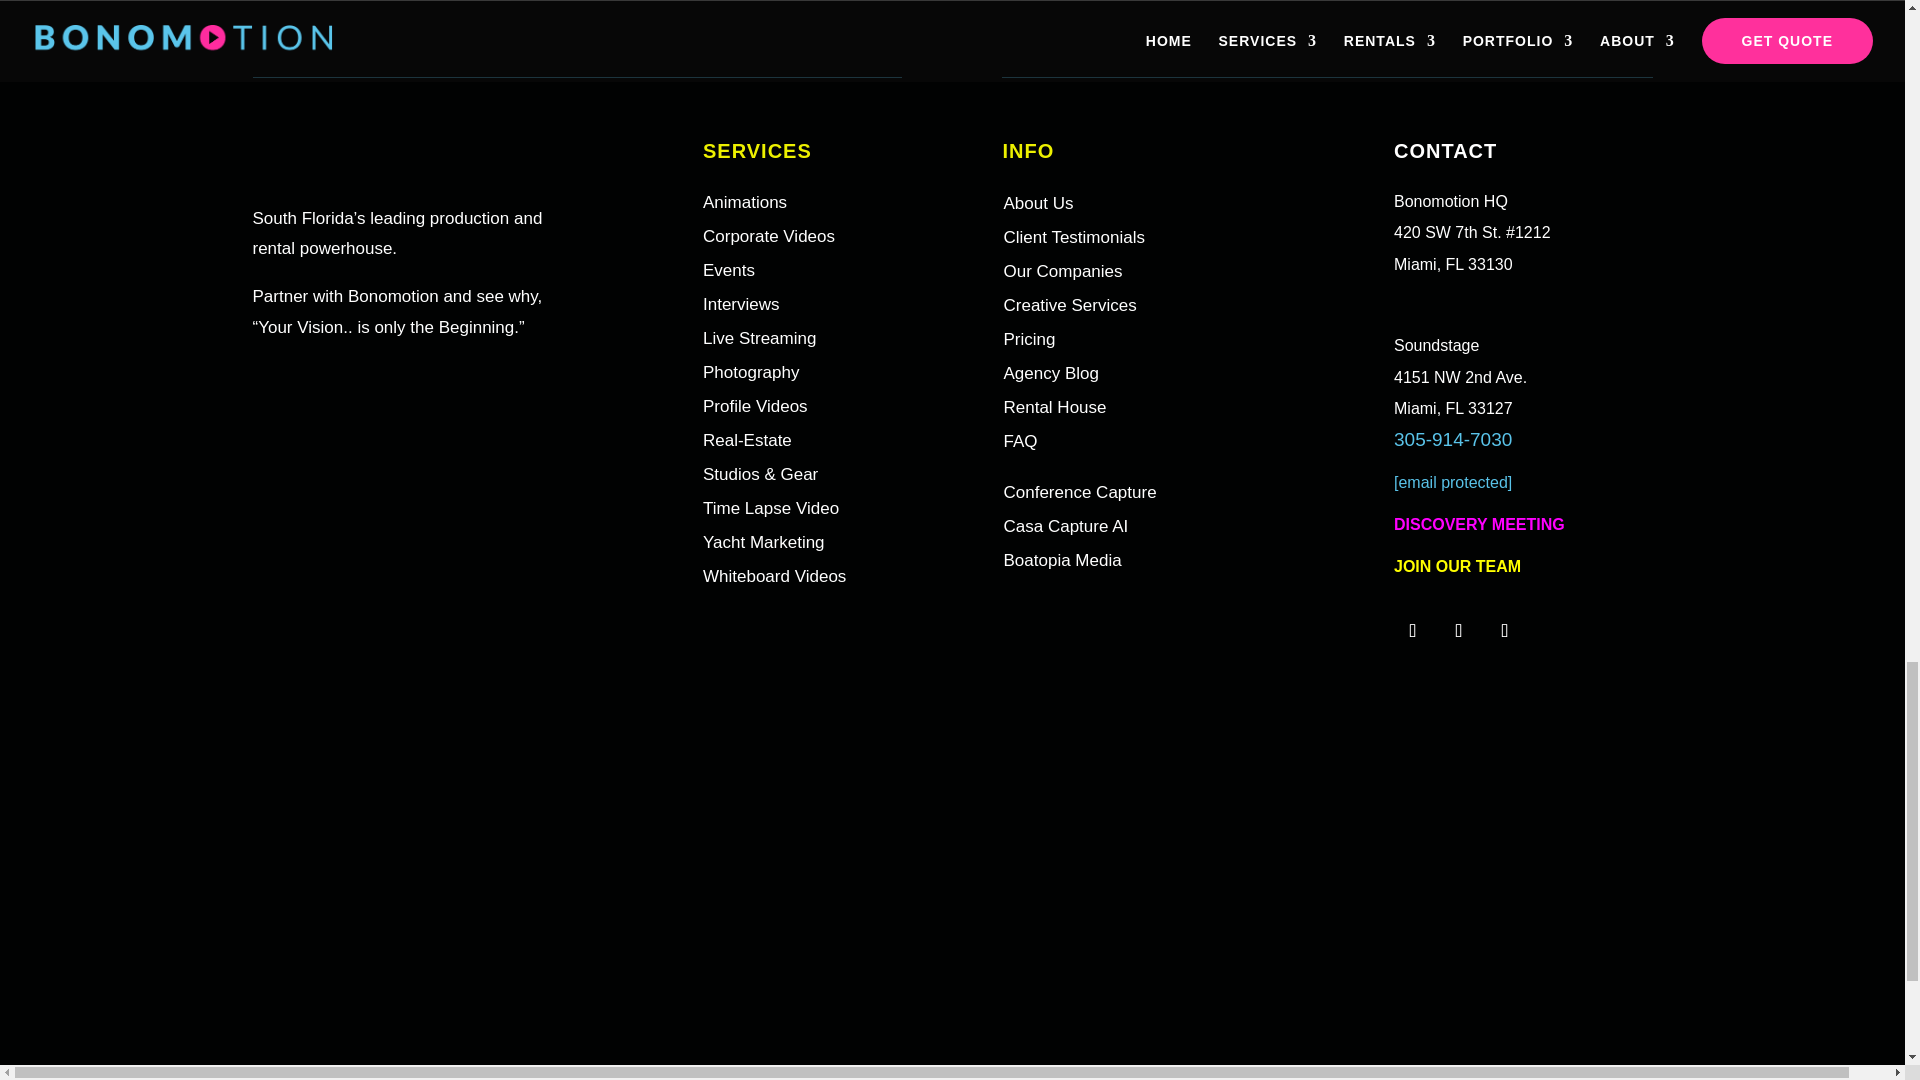 This screenshot has width=1920, height=1080. What do you see at coordinates (1459, 631) in the screenshot?
I see `Follow on Facebook` at bounding box center [1459, 631].